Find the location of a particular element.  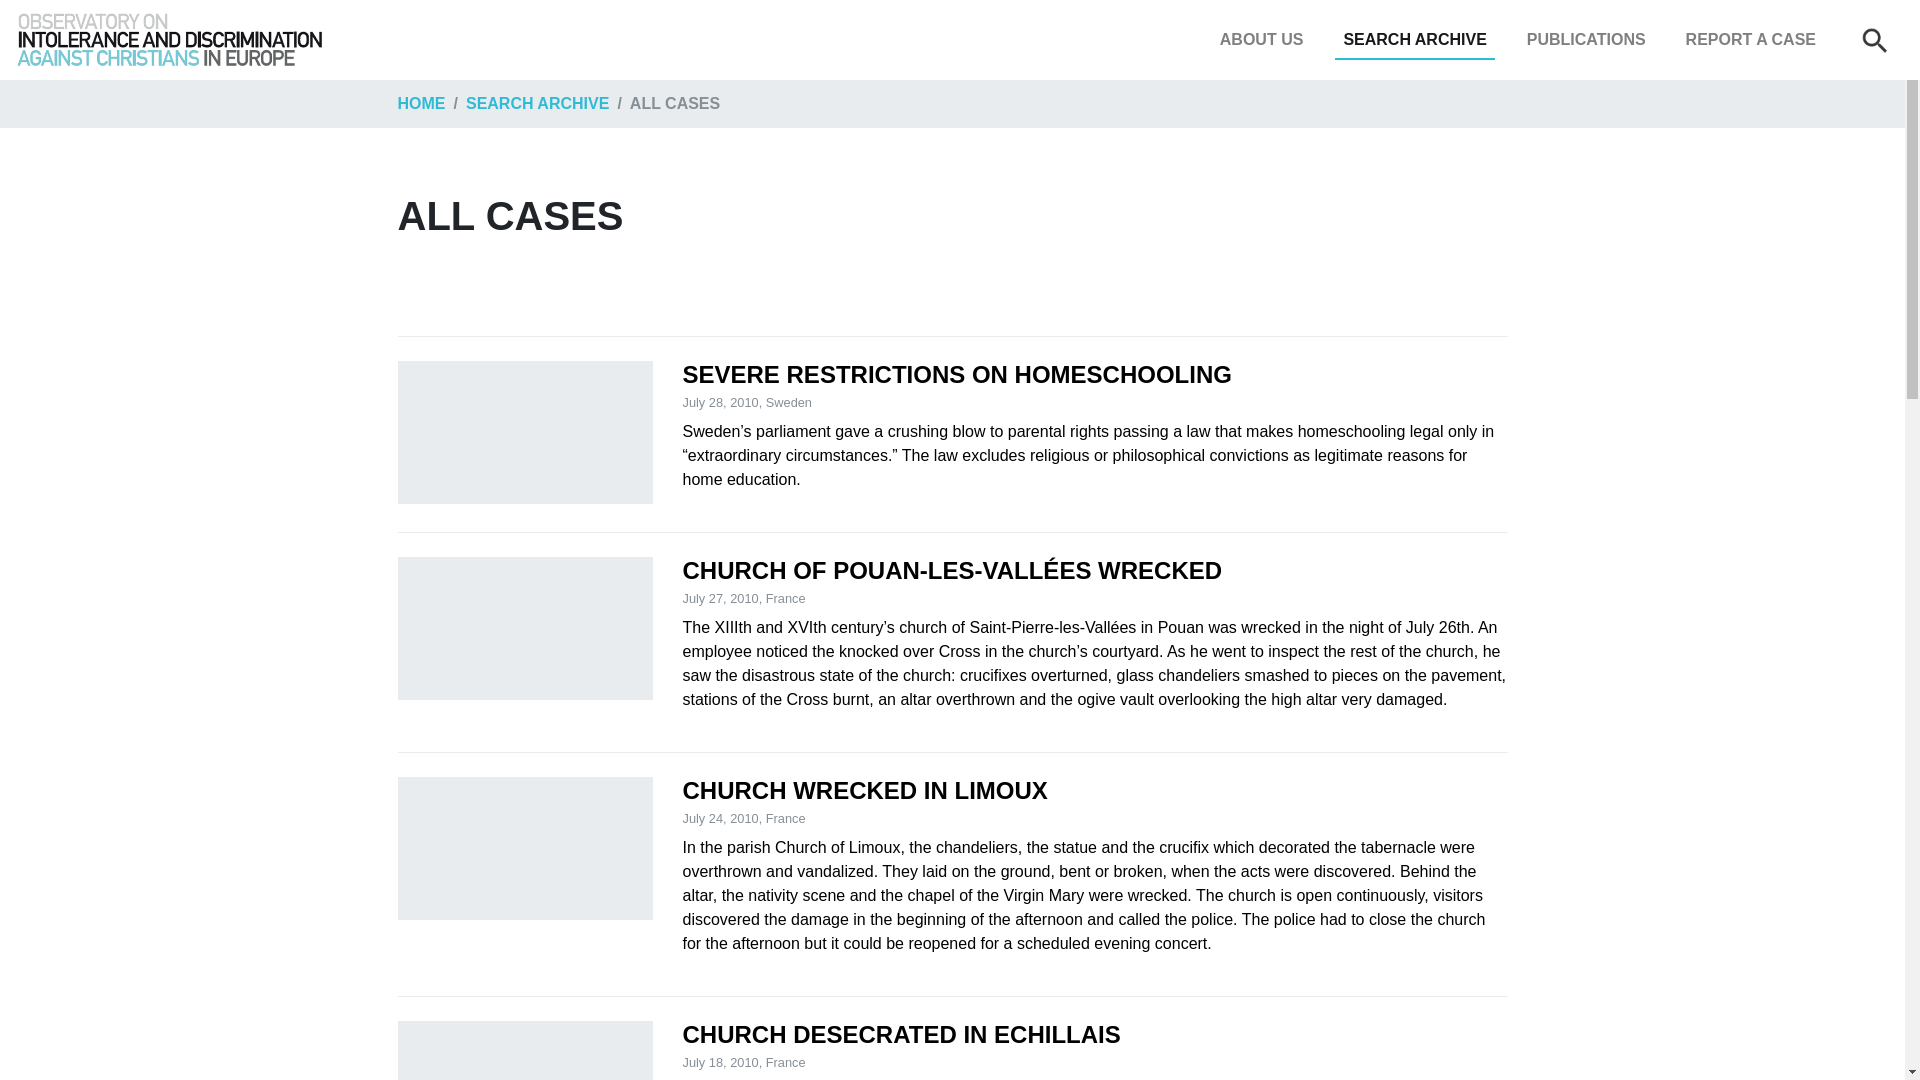

Report a case is located at coordinates (1751, 40).